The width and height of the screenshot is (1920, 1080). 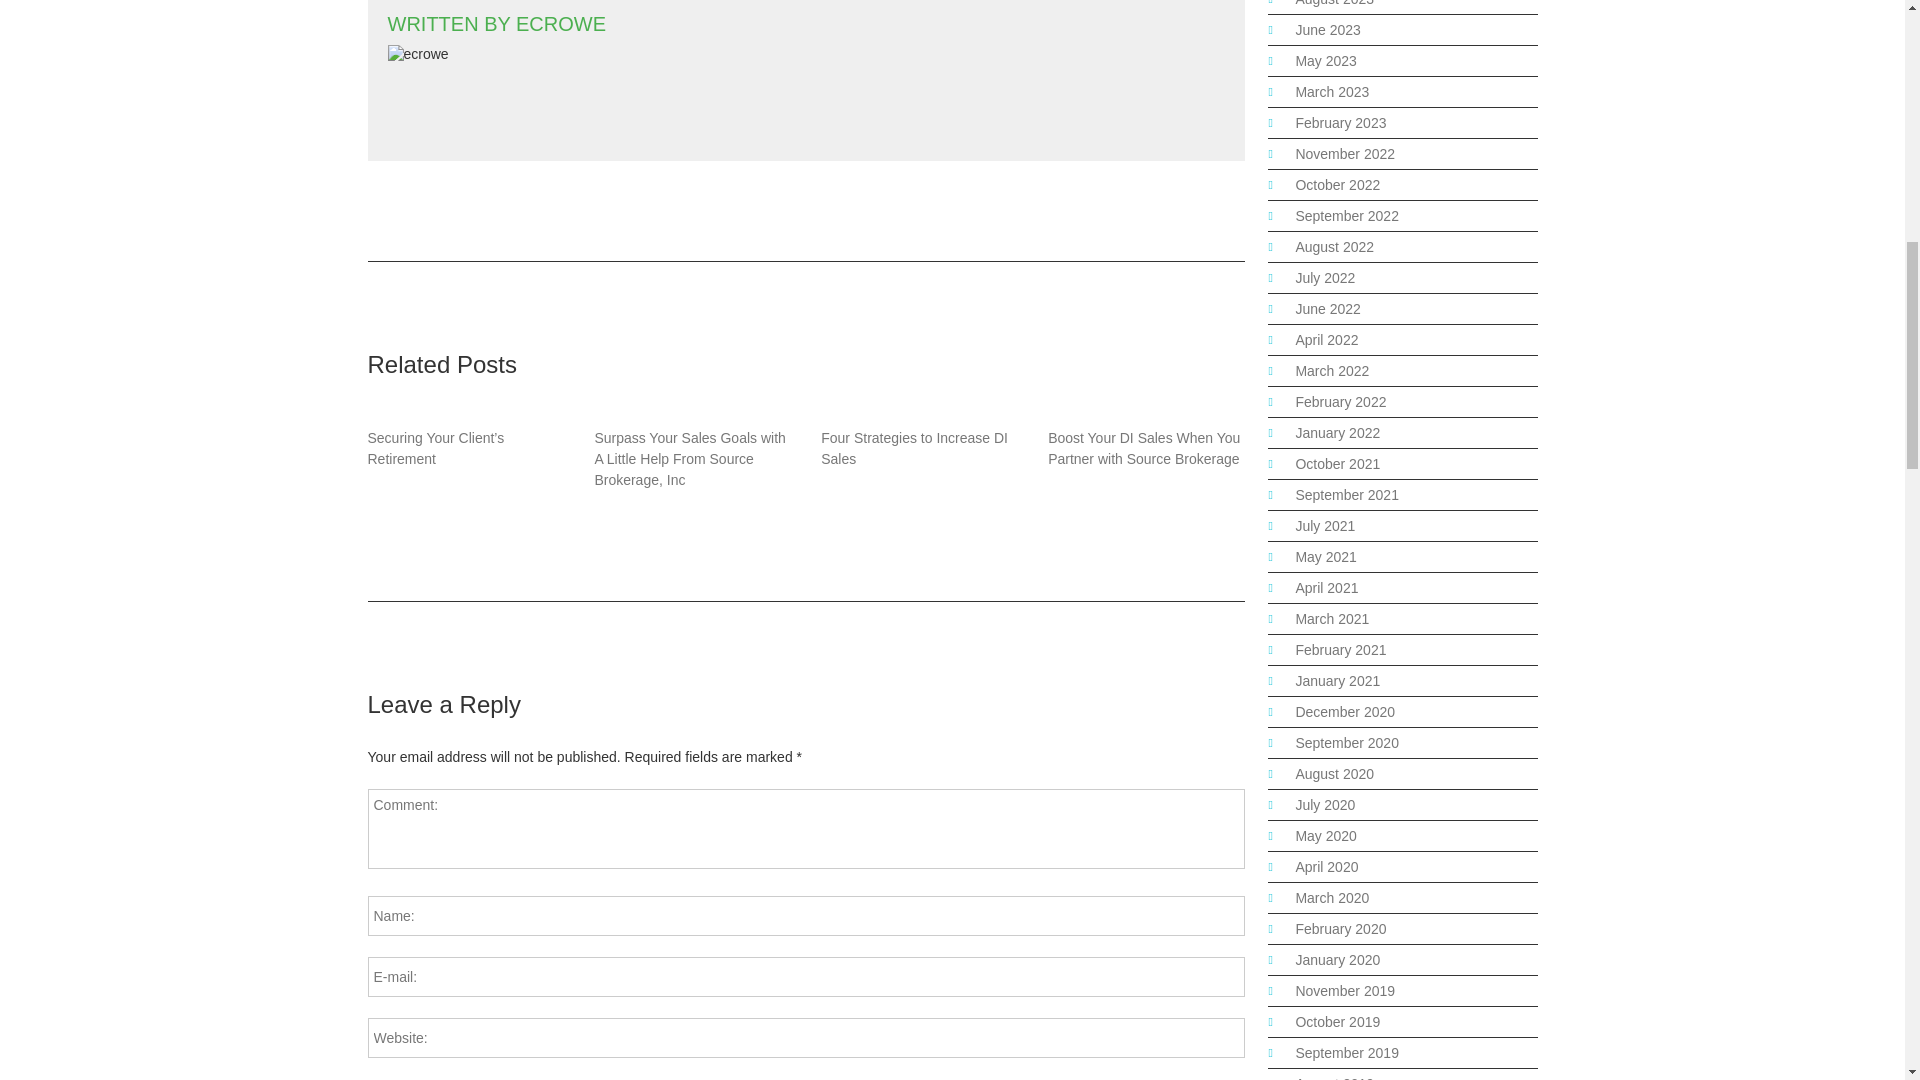 I want to click on Posts by ecrowe, so click(x=561, y=23).